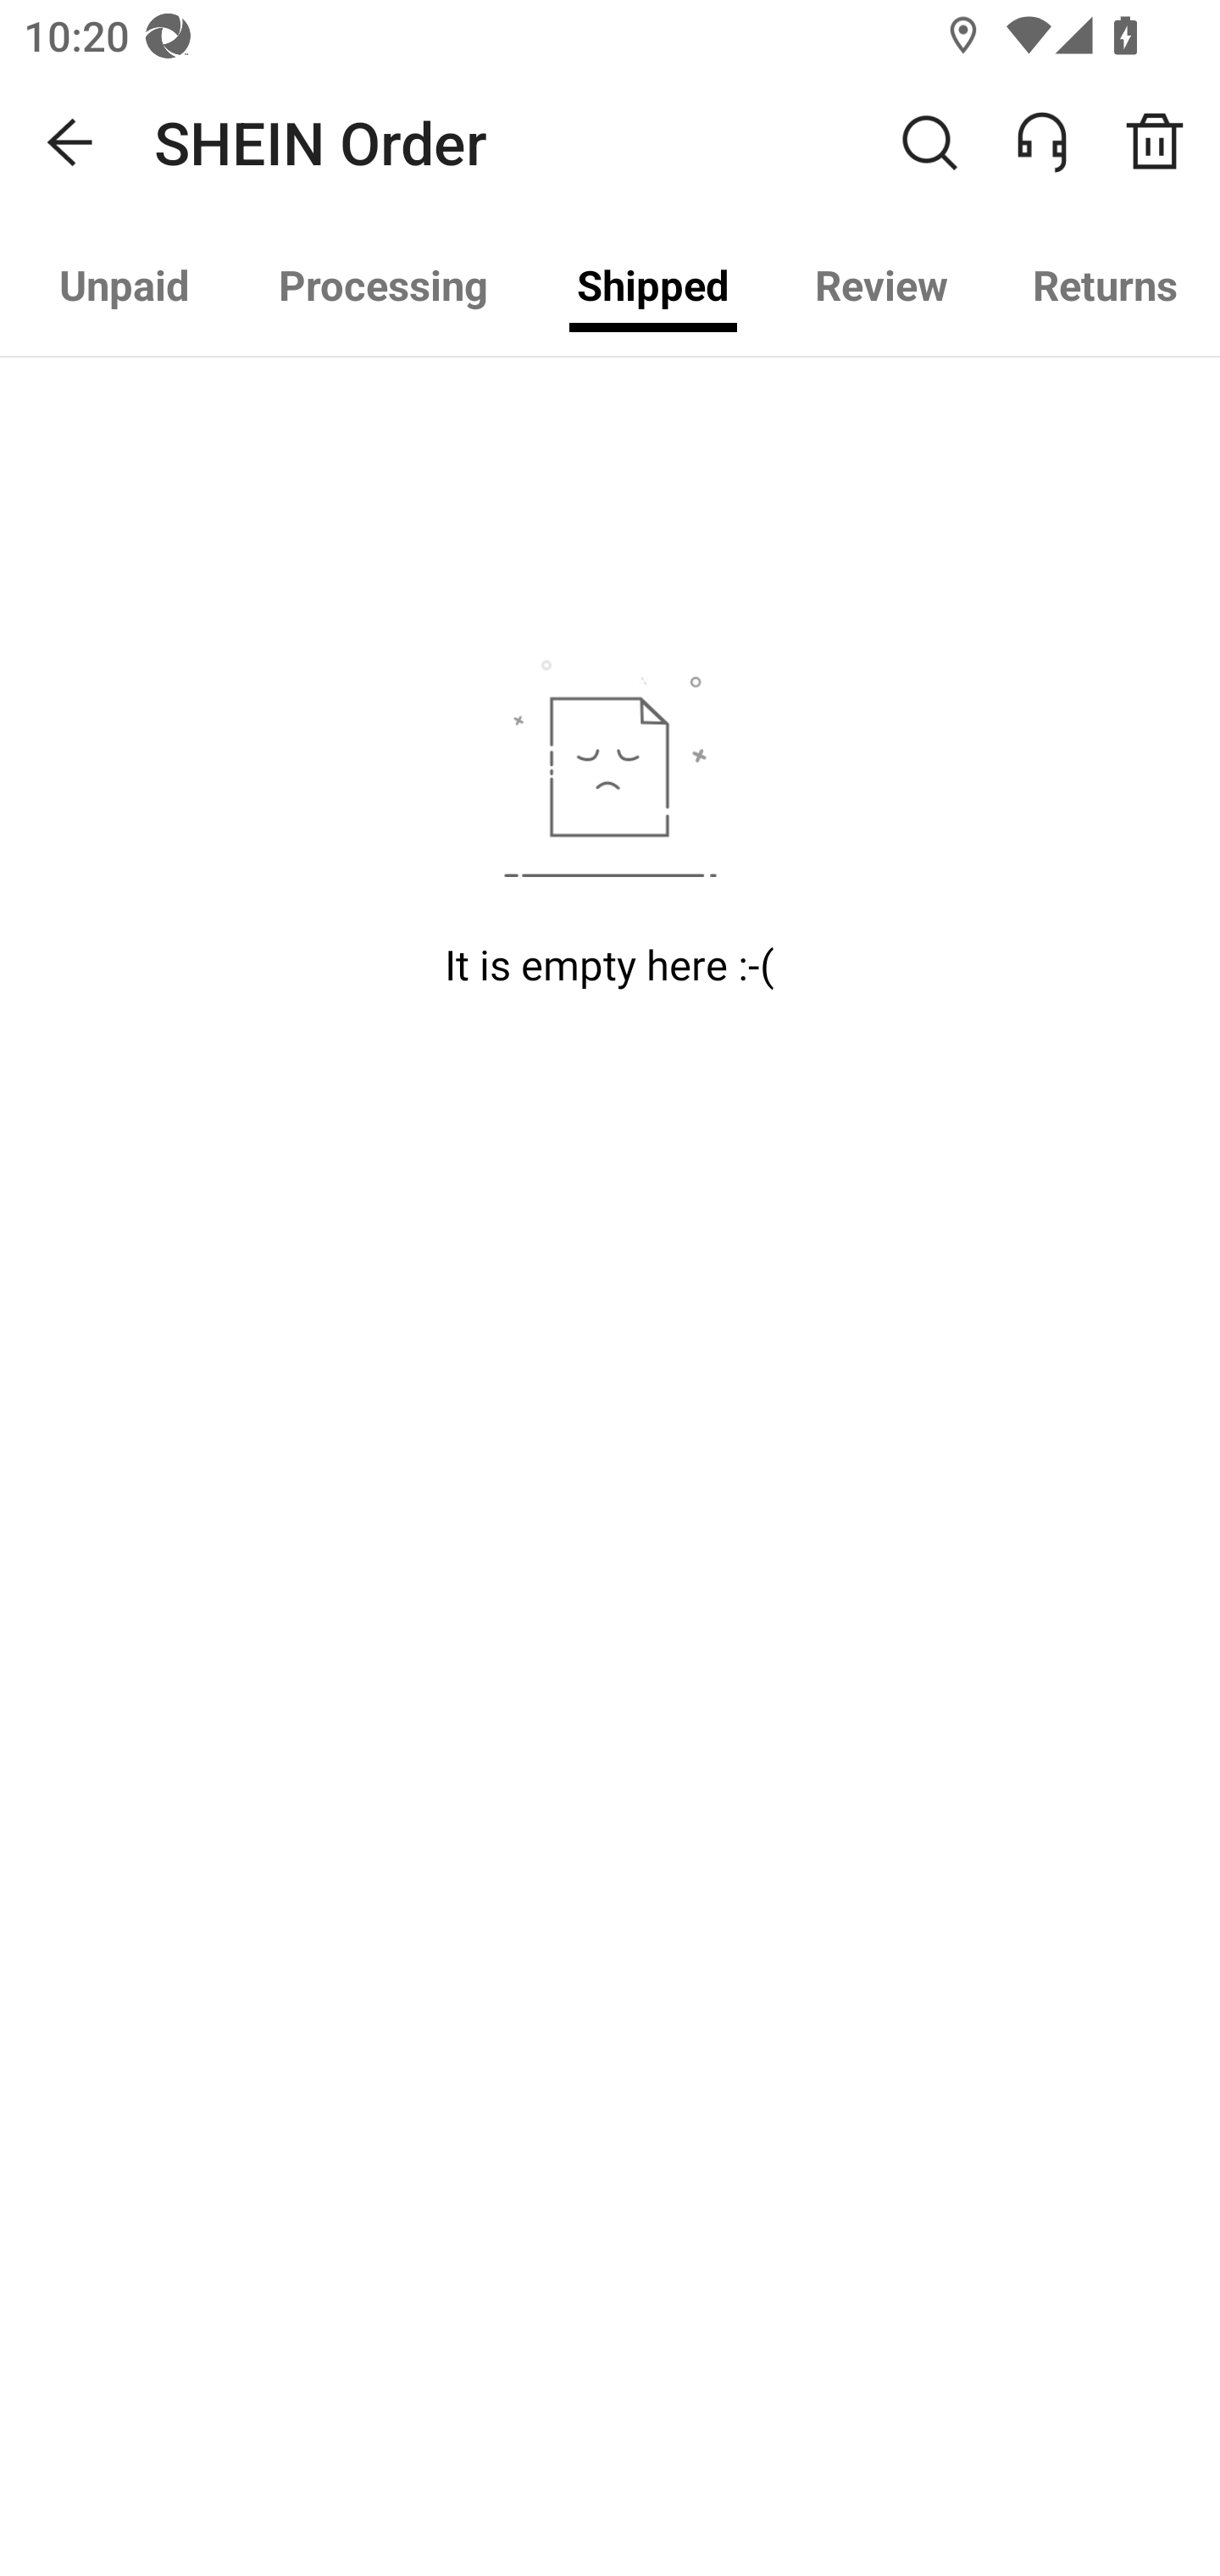 The width and height of the screenshot is (1220, 2576). What do you see at coordinates (1059, 142) in the screenshot?
I see `ONLINE SERVICE` at bounding box center [1059, 142].